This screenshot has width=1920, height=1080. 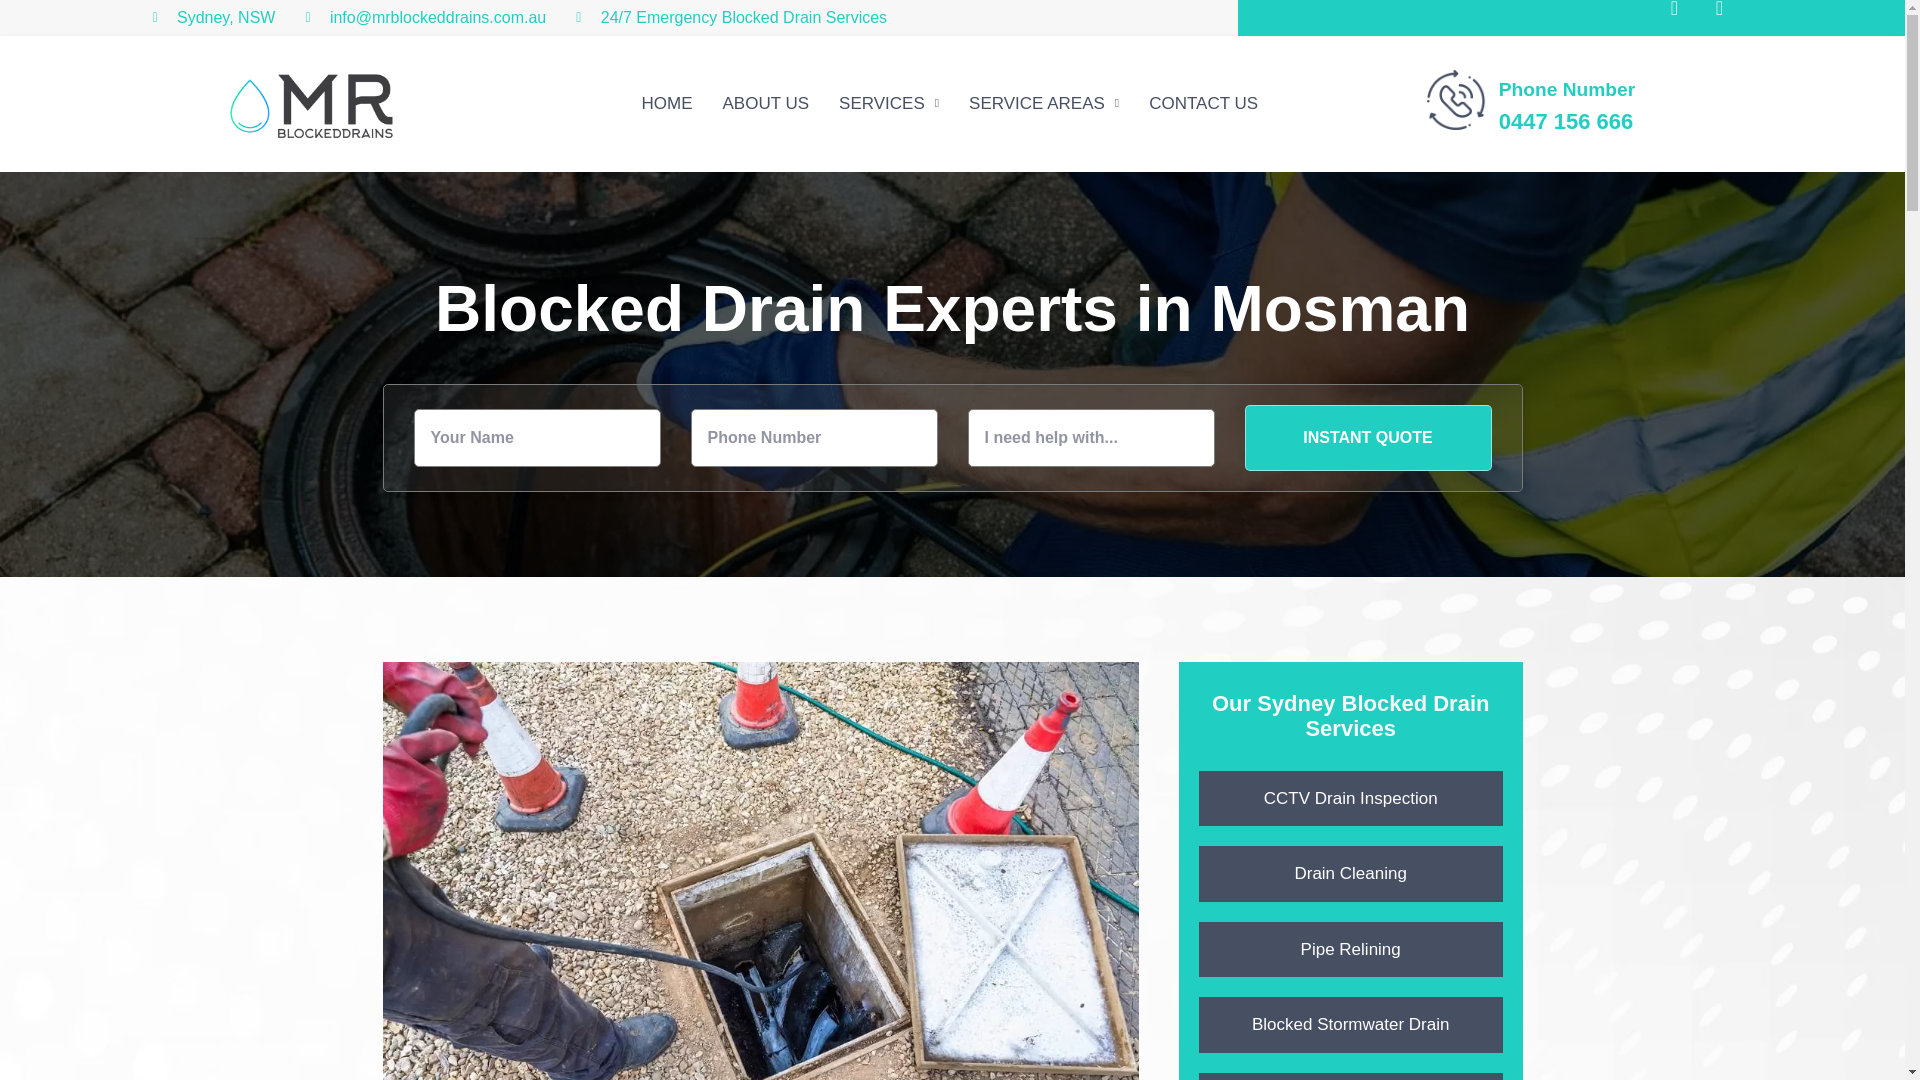 What do you see at coordinates (888, 104) in the screenshot?
I see `SERVICES` at bounding box center [888, 104].